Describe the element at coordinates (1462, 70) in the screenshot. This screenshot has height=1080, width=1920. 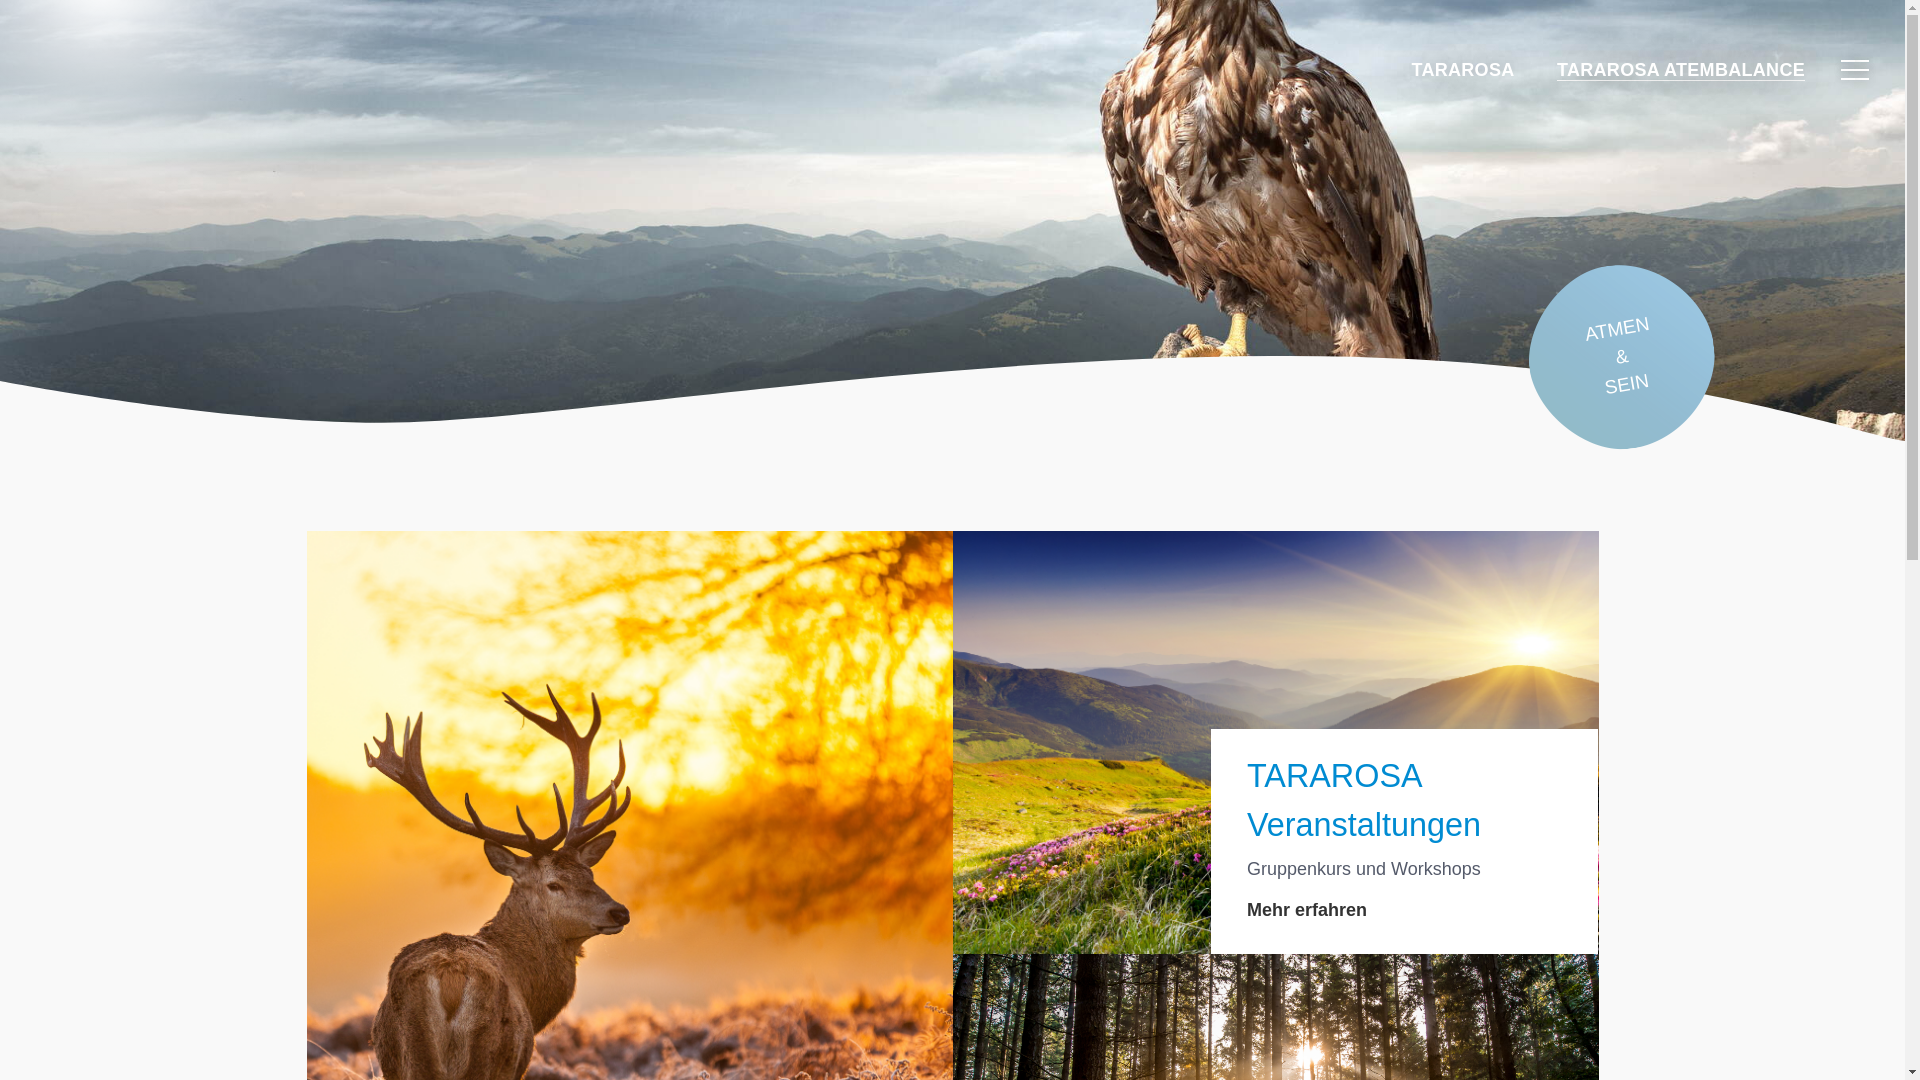
I see `TARAROSA` at that location.